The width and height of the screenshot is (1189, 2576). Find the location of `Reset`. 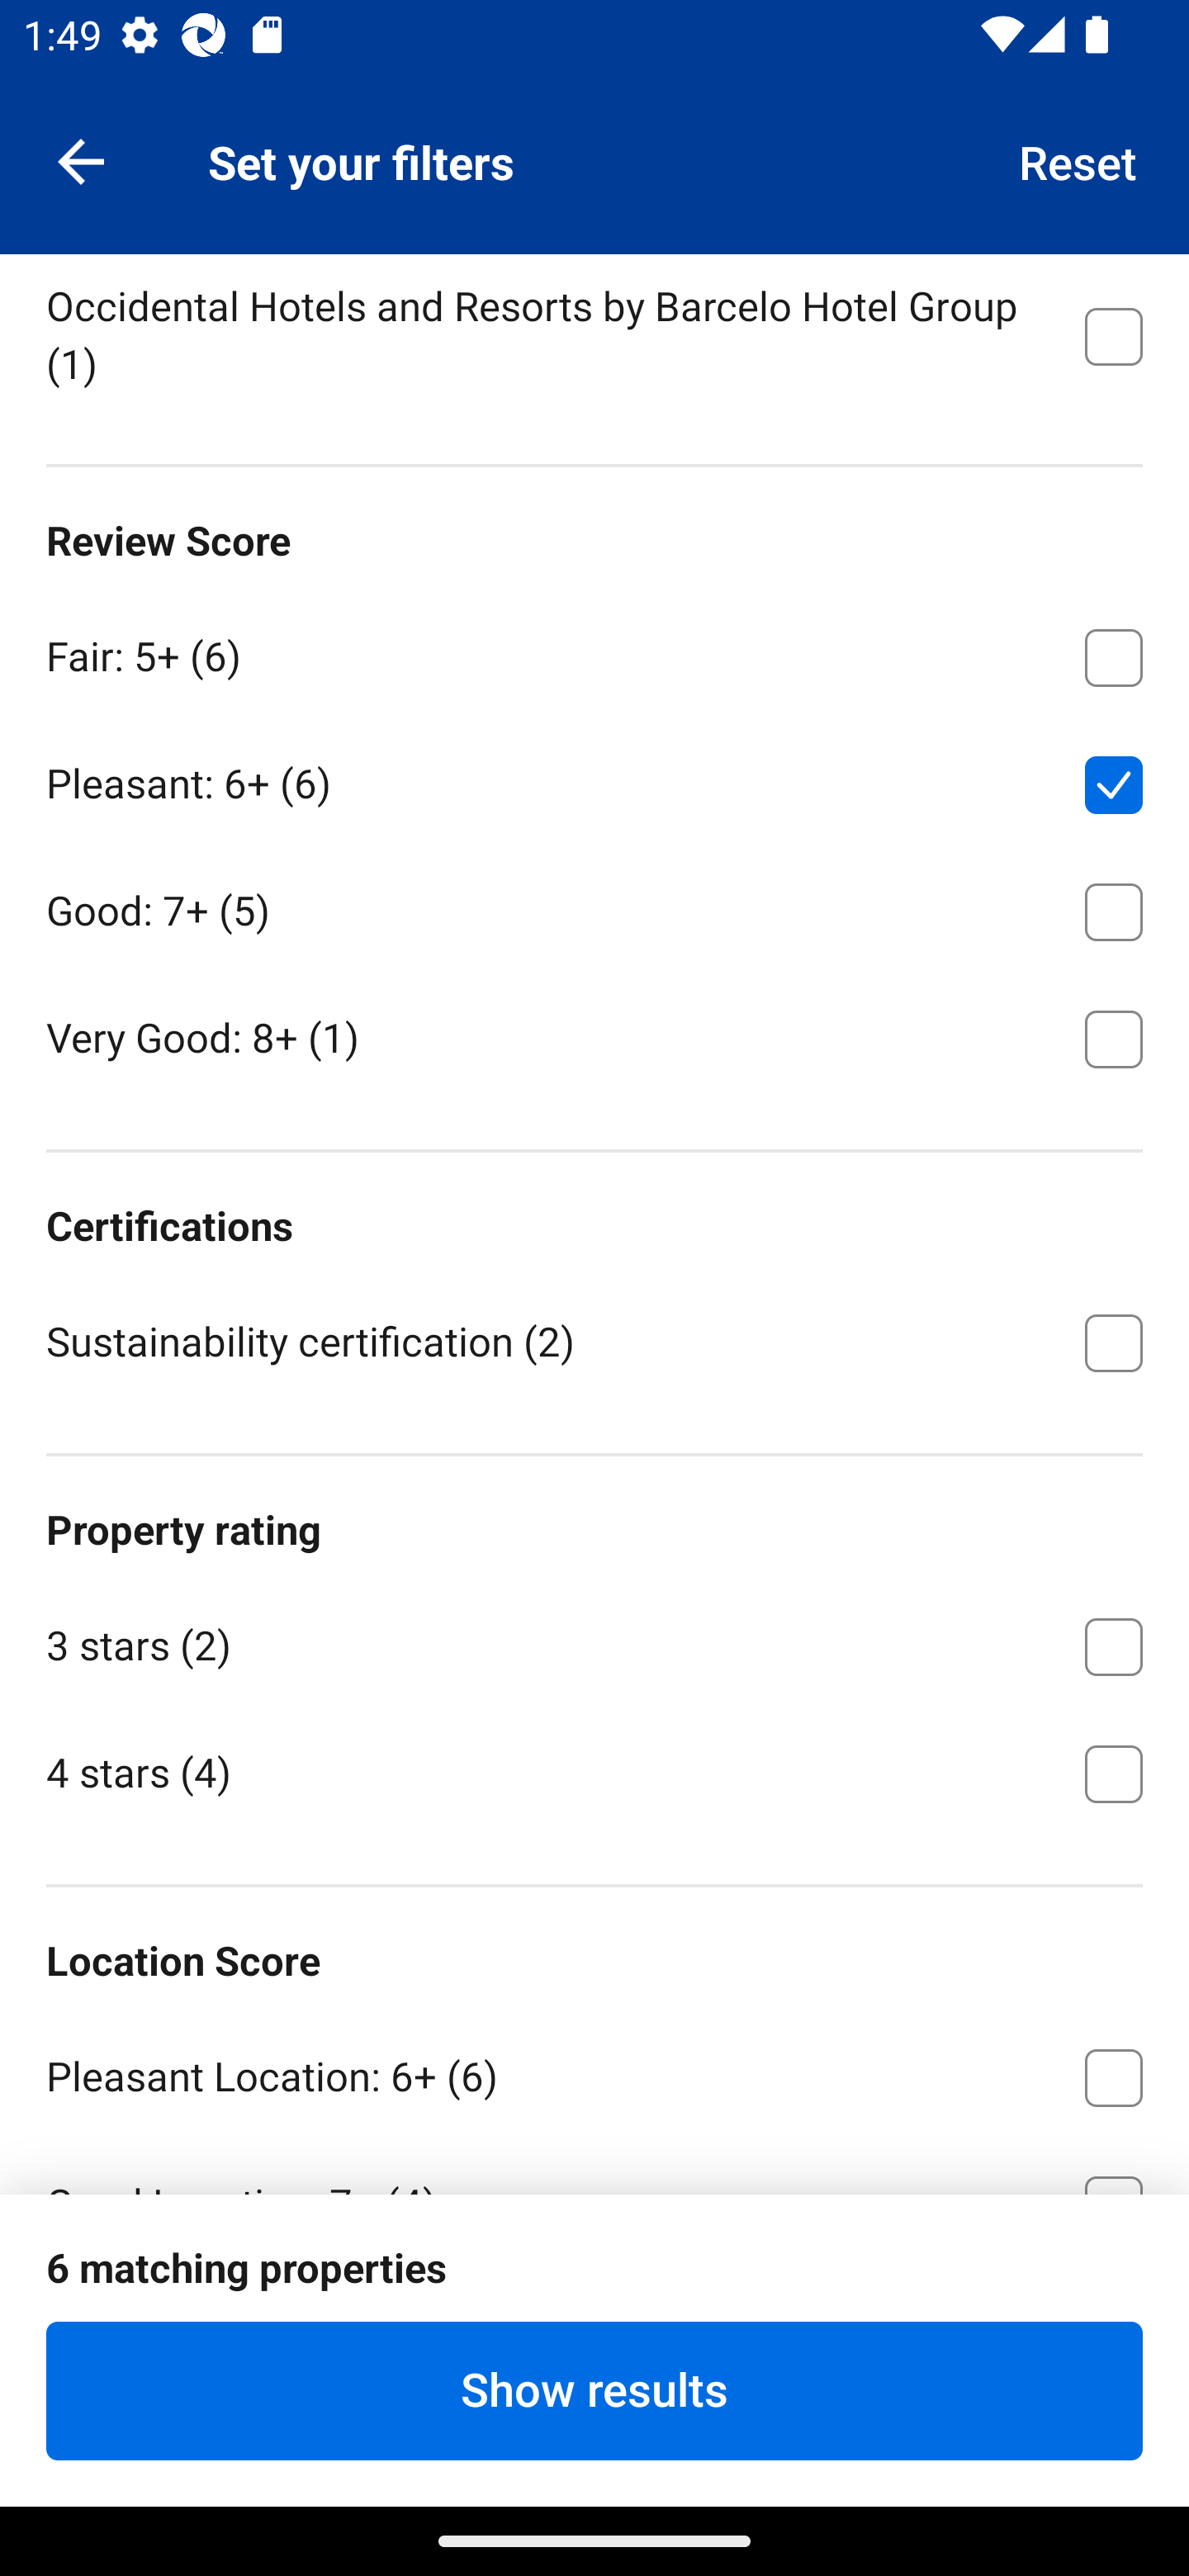

Reset is located at coordinates (1078, 160).